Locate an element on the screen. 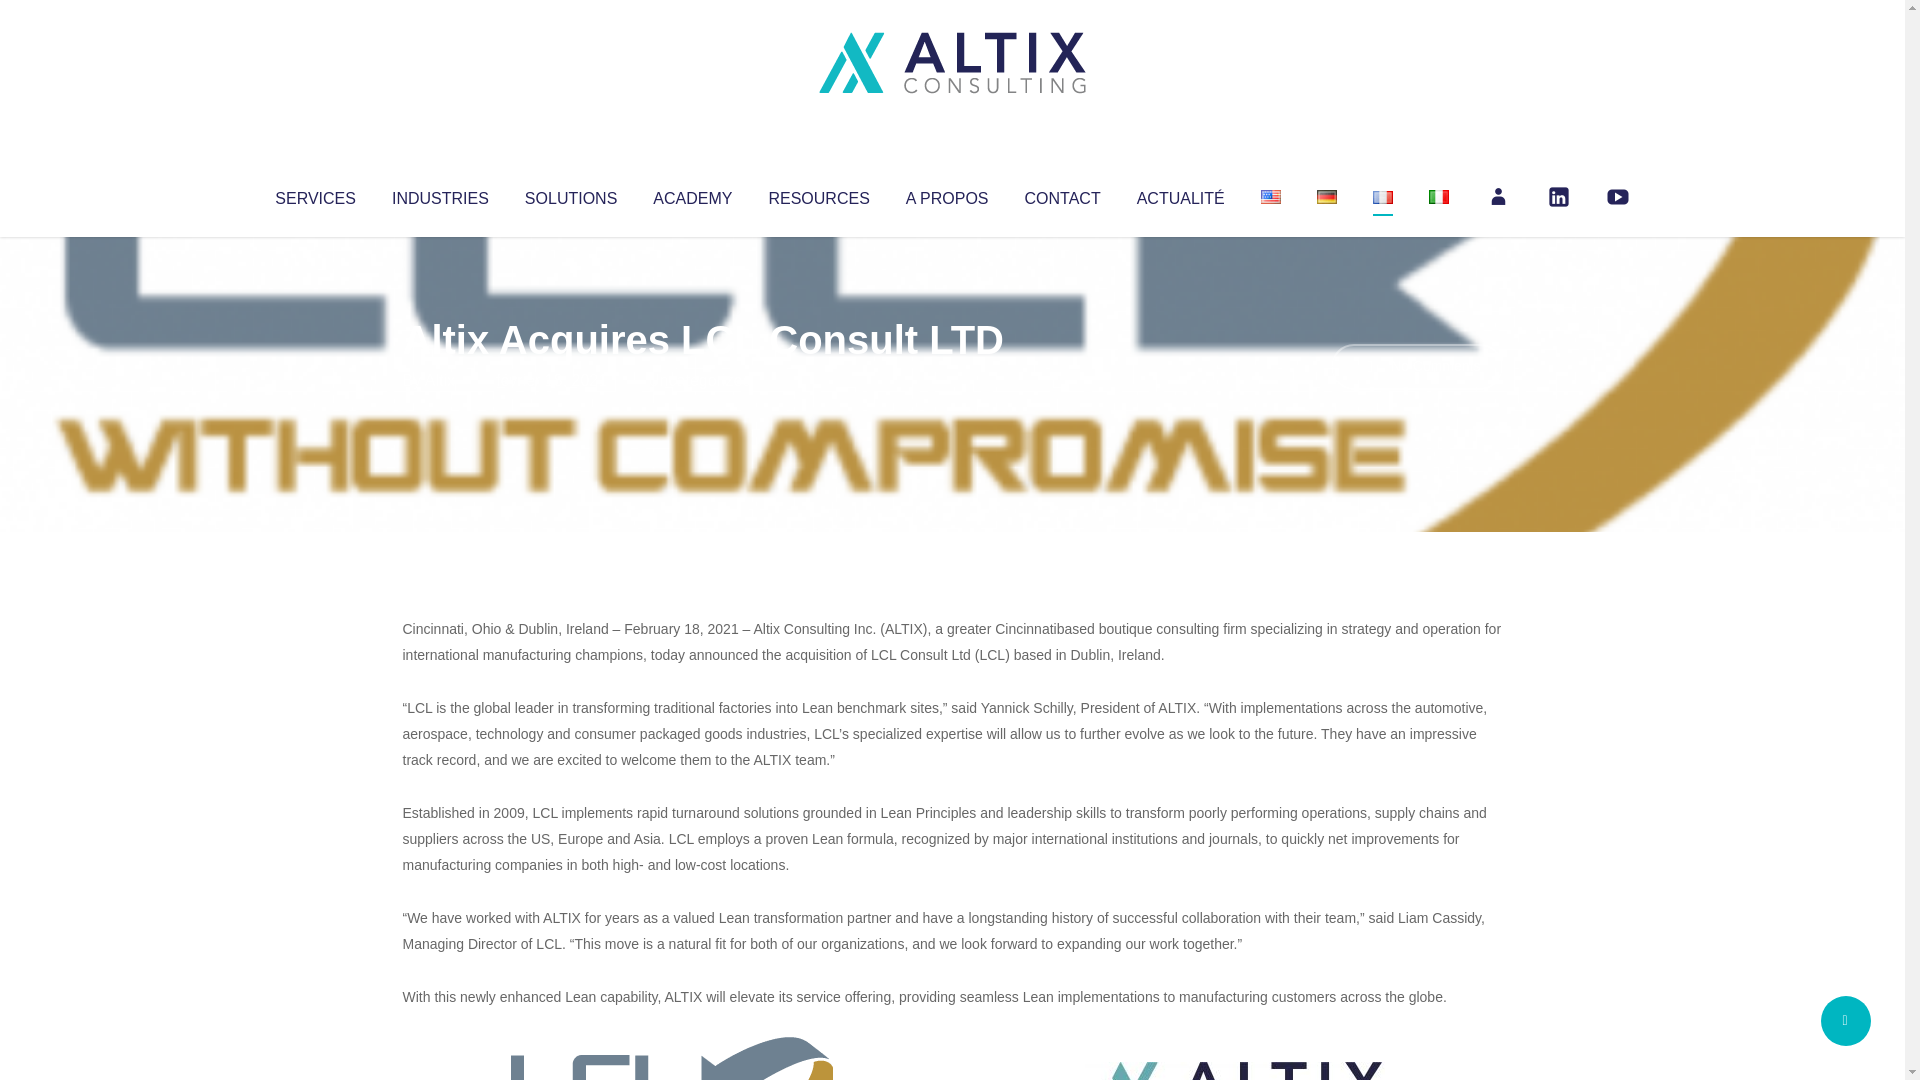 This screenshot has height=1080, width=1920. ACADEMY is located at coordinates (692, 194).